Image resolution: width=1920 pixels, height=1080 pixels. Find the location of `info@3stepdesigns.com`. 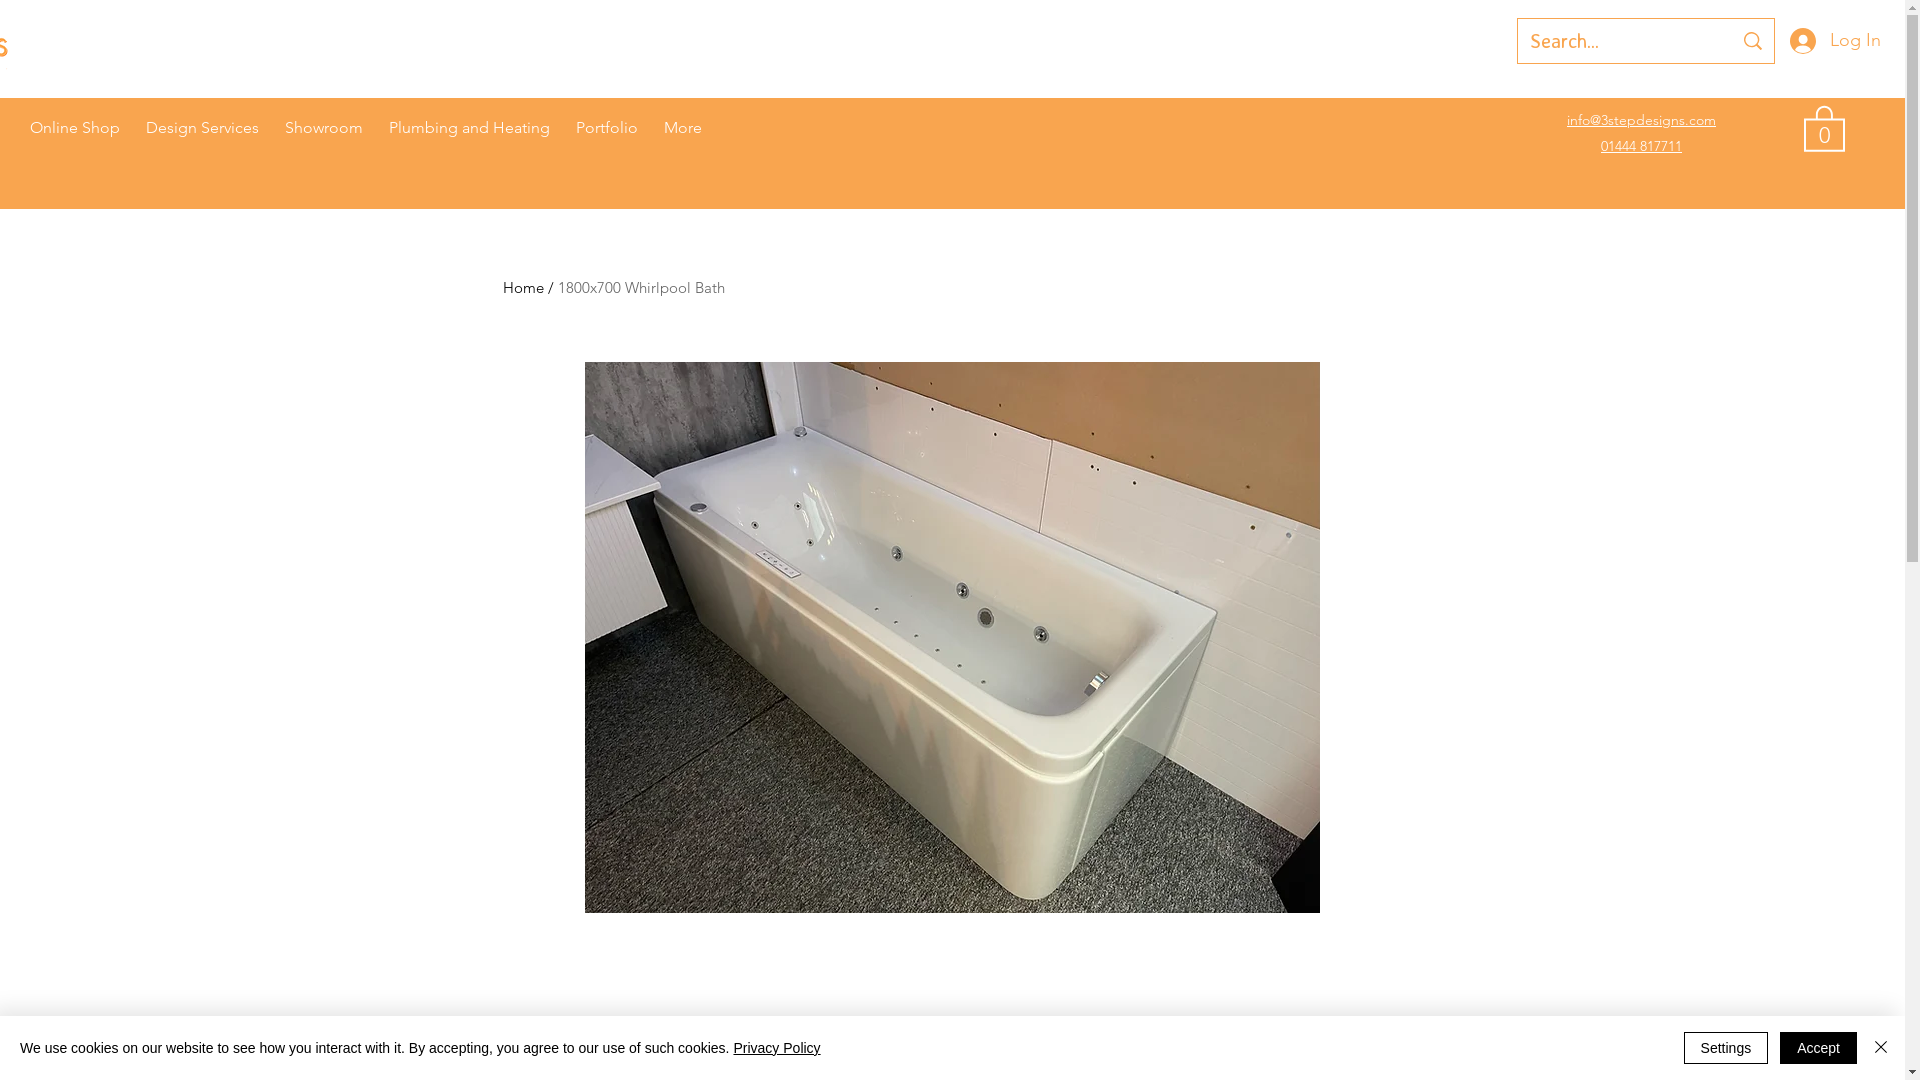

info@3stepdesigns.com is located at coordinates (1642, 120).